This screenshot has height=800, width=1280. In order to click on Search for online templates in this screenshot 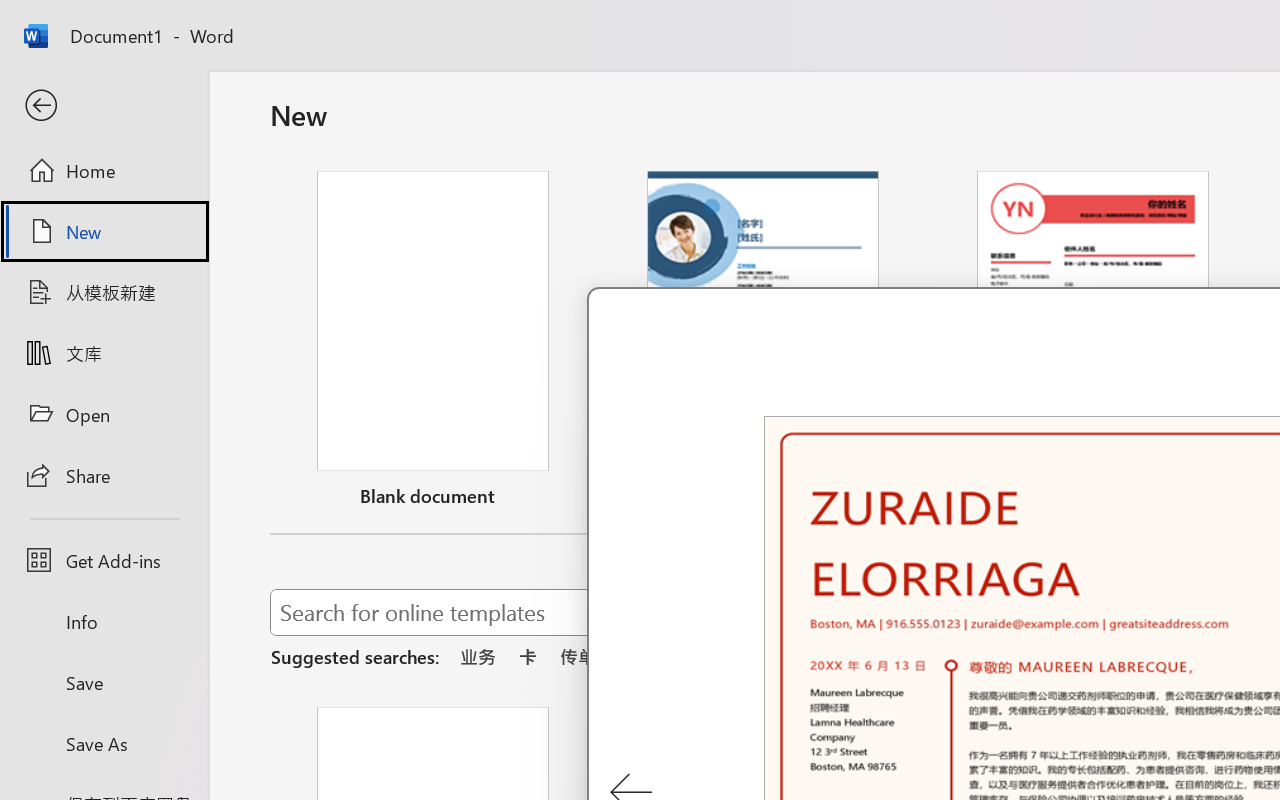, I will do `click(718, 616)`.